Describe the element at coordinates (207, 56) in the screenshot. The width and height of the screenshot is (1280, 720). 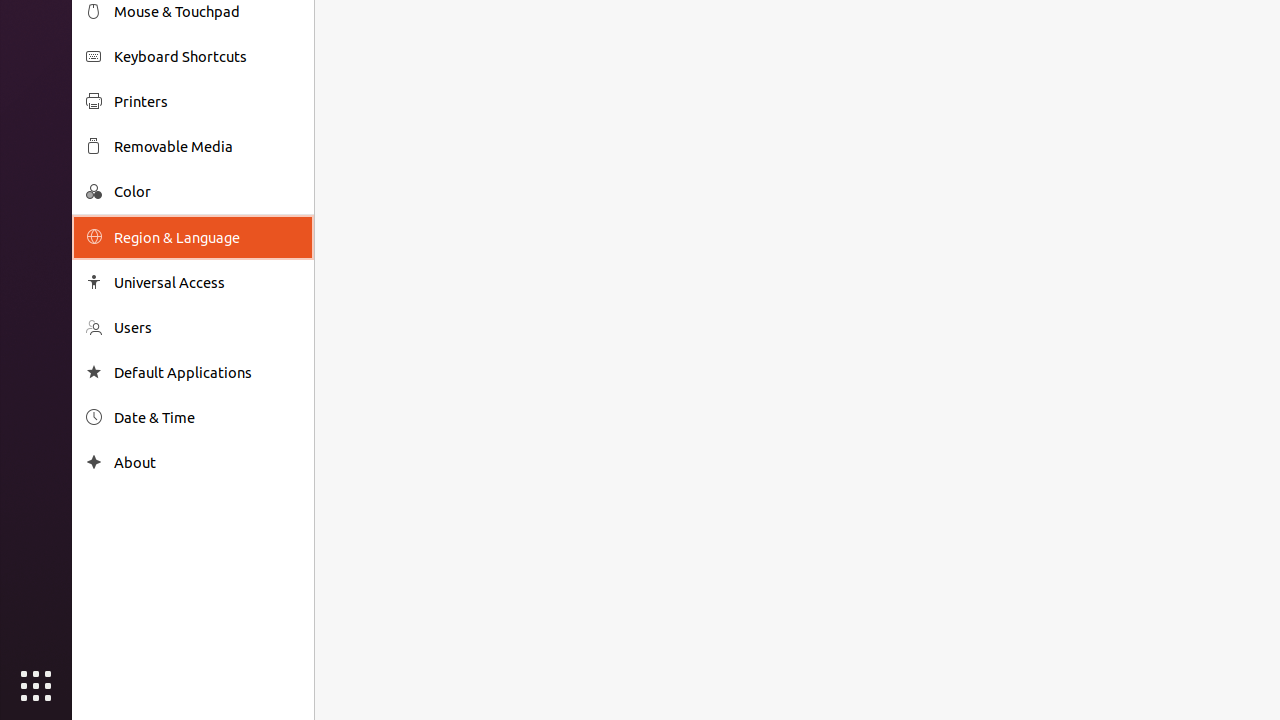
I see `Keyboard Shortcuts` at that location.